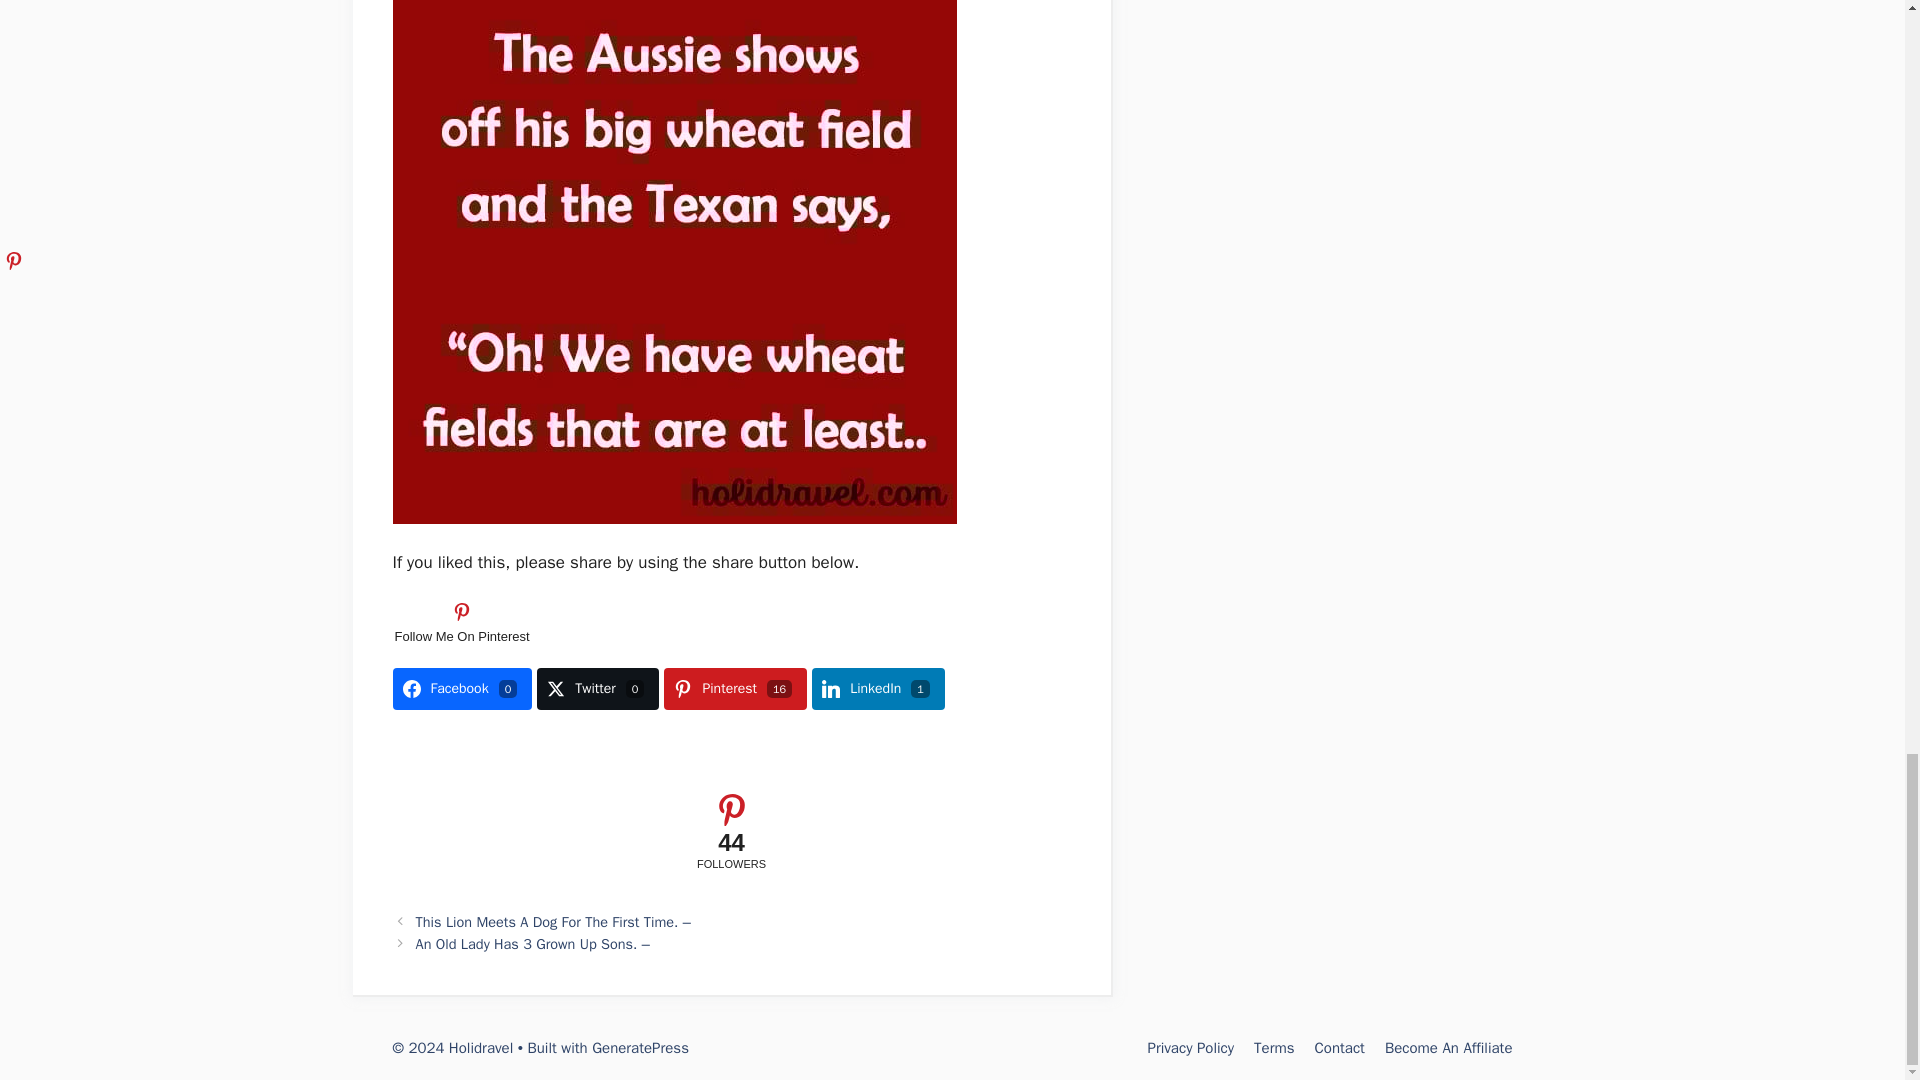 The height and width of the screenshot is (1080, 1920). What do you see at coordinates (598, 688) in the screenshot?
I see `Twitter0` at bounding box center [598, 688].